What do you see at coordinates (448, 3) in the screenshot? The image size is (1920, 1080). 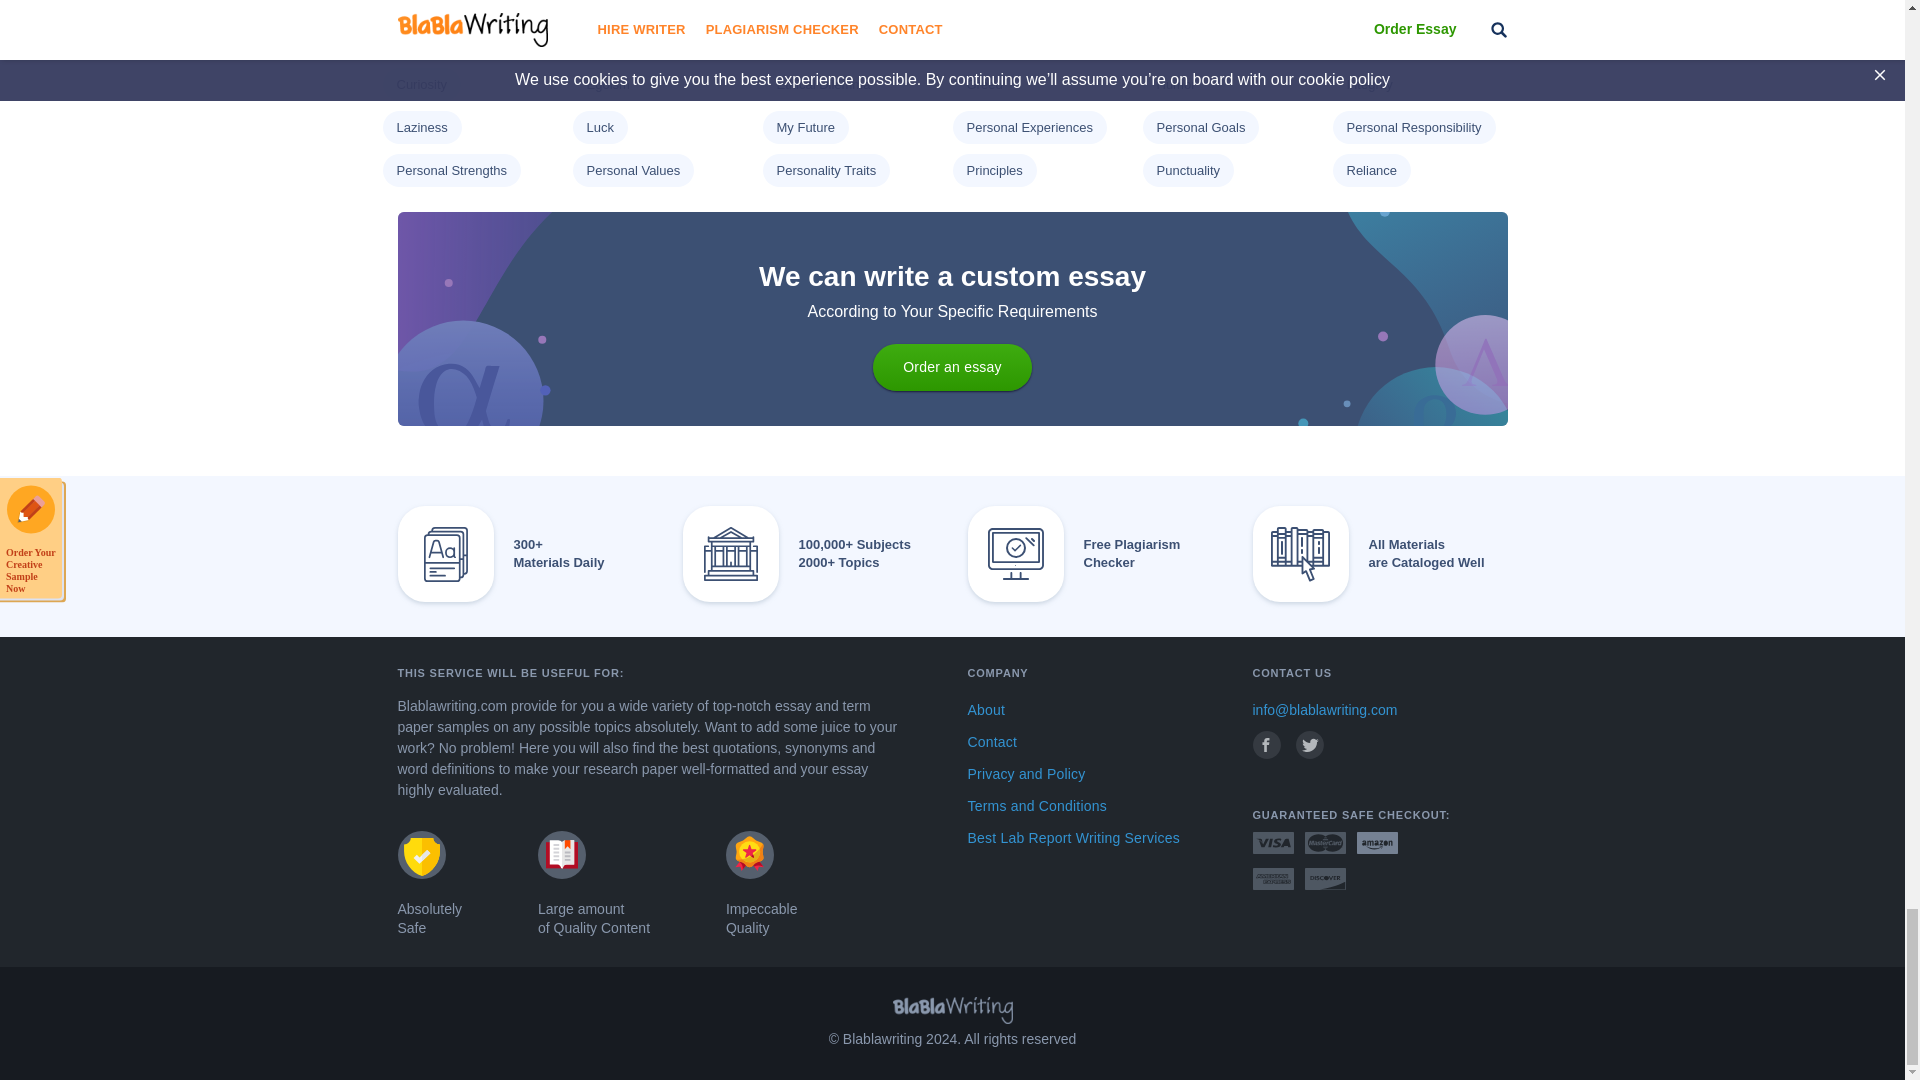 I see `Nature Vs Nurture` at bounding box center [448, 3].